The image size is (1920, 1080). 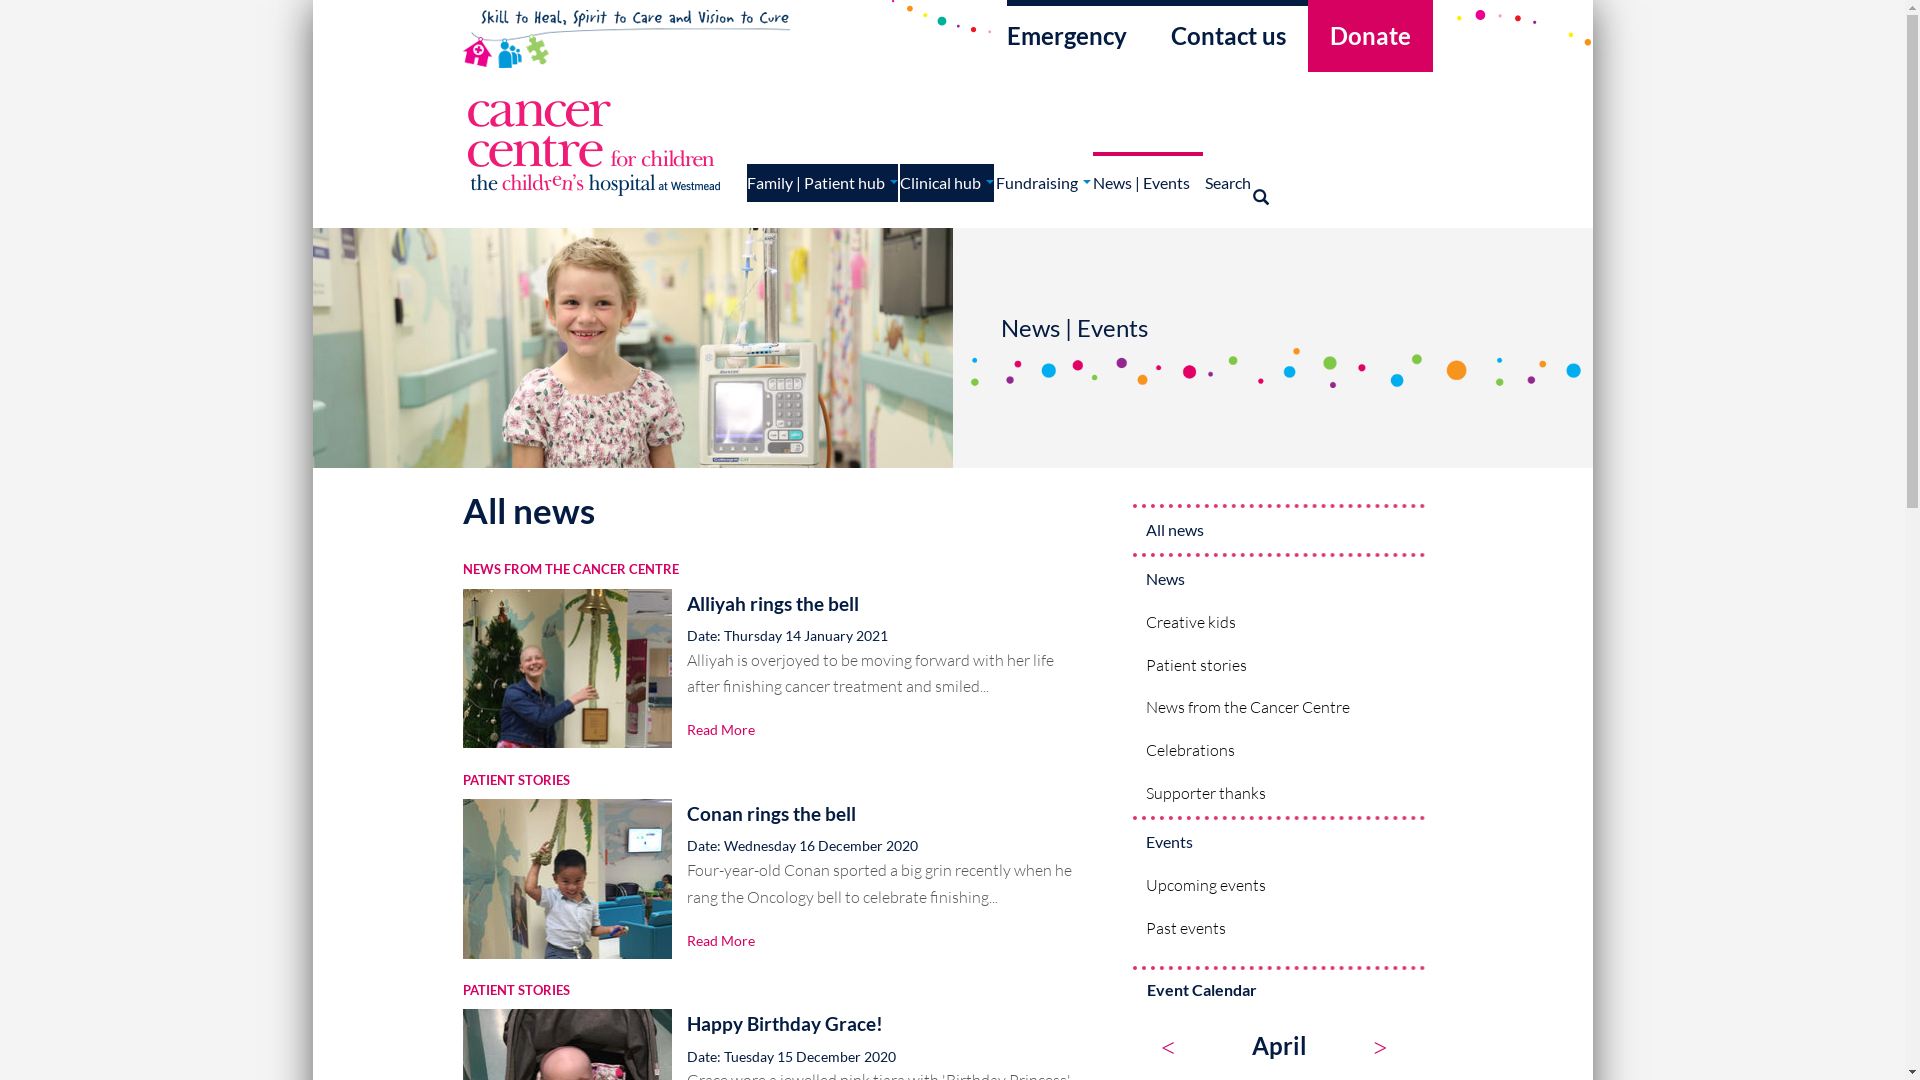 What do you see at coordinates (598, 146) in the screenshot?
I see `Home` at bounding box center [598, 146].